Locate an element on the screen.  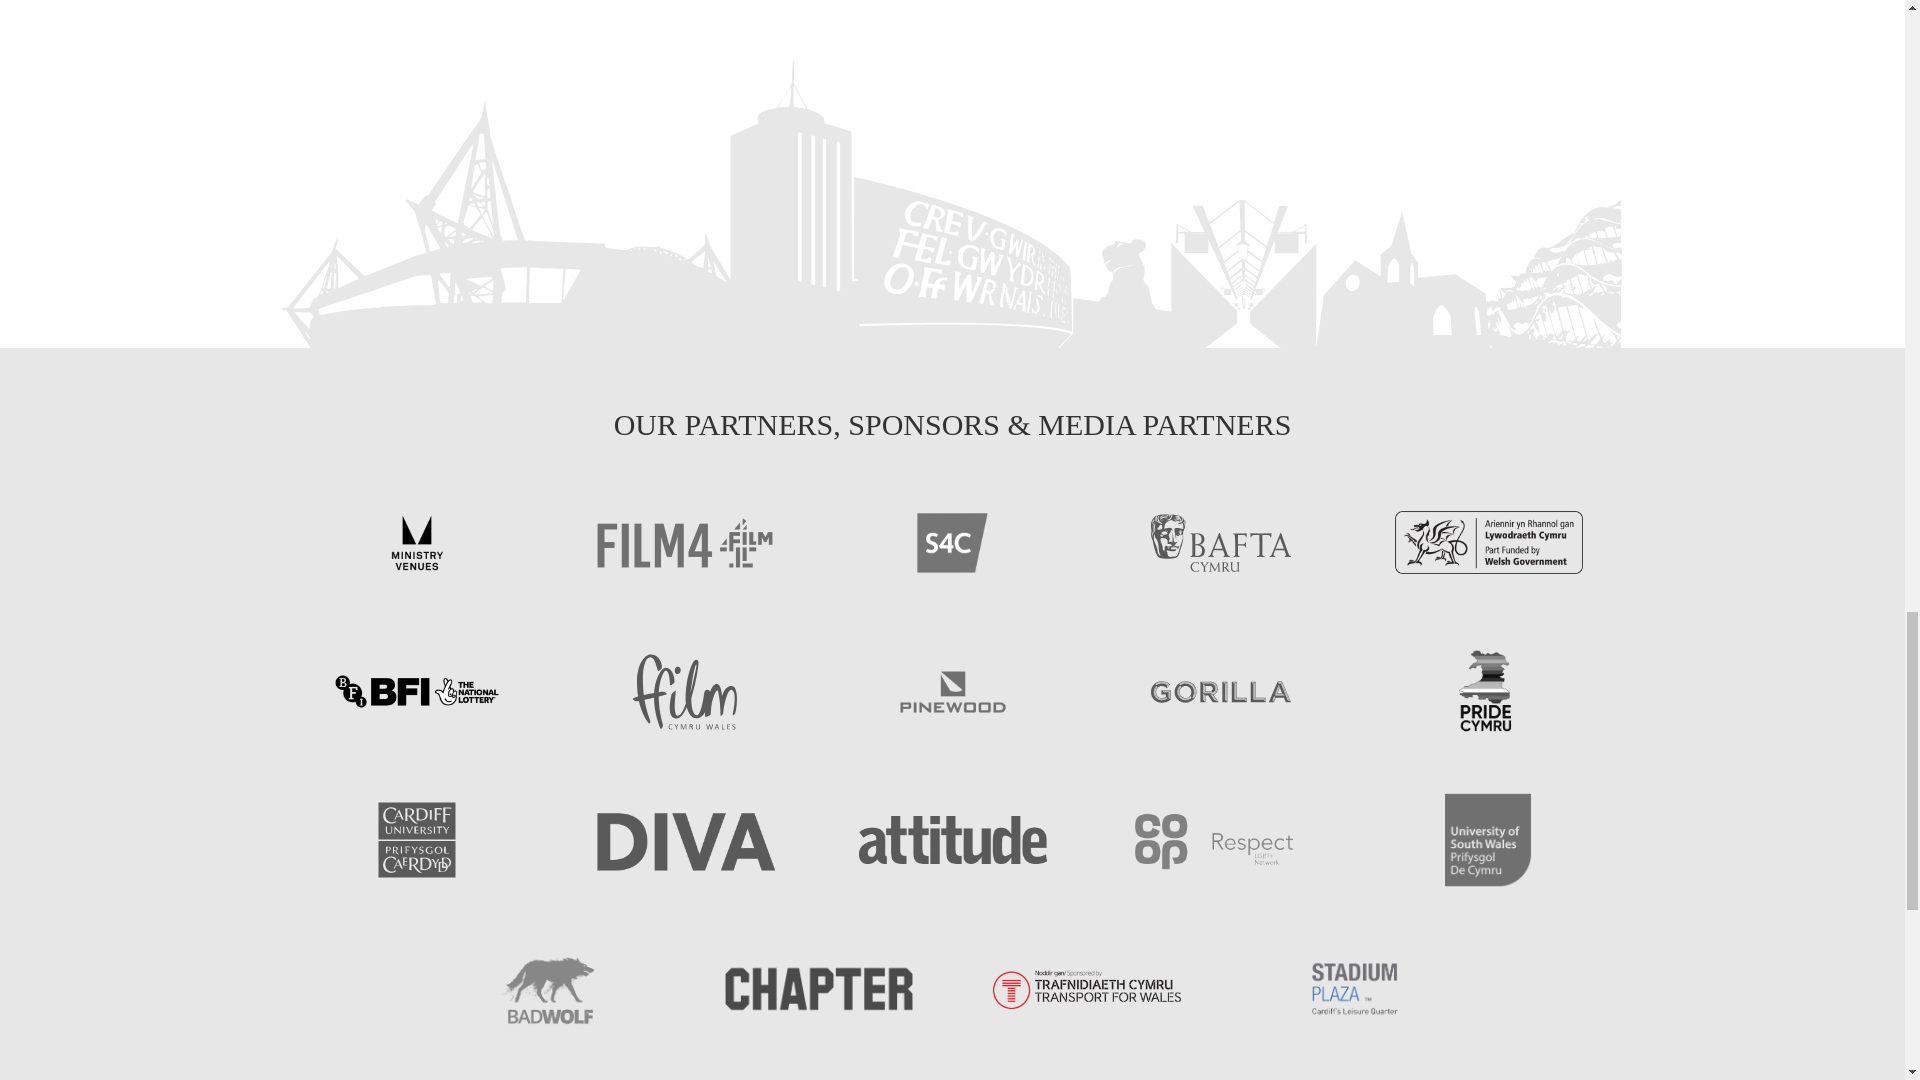
Ffilm is located at coordinates (683, 691).